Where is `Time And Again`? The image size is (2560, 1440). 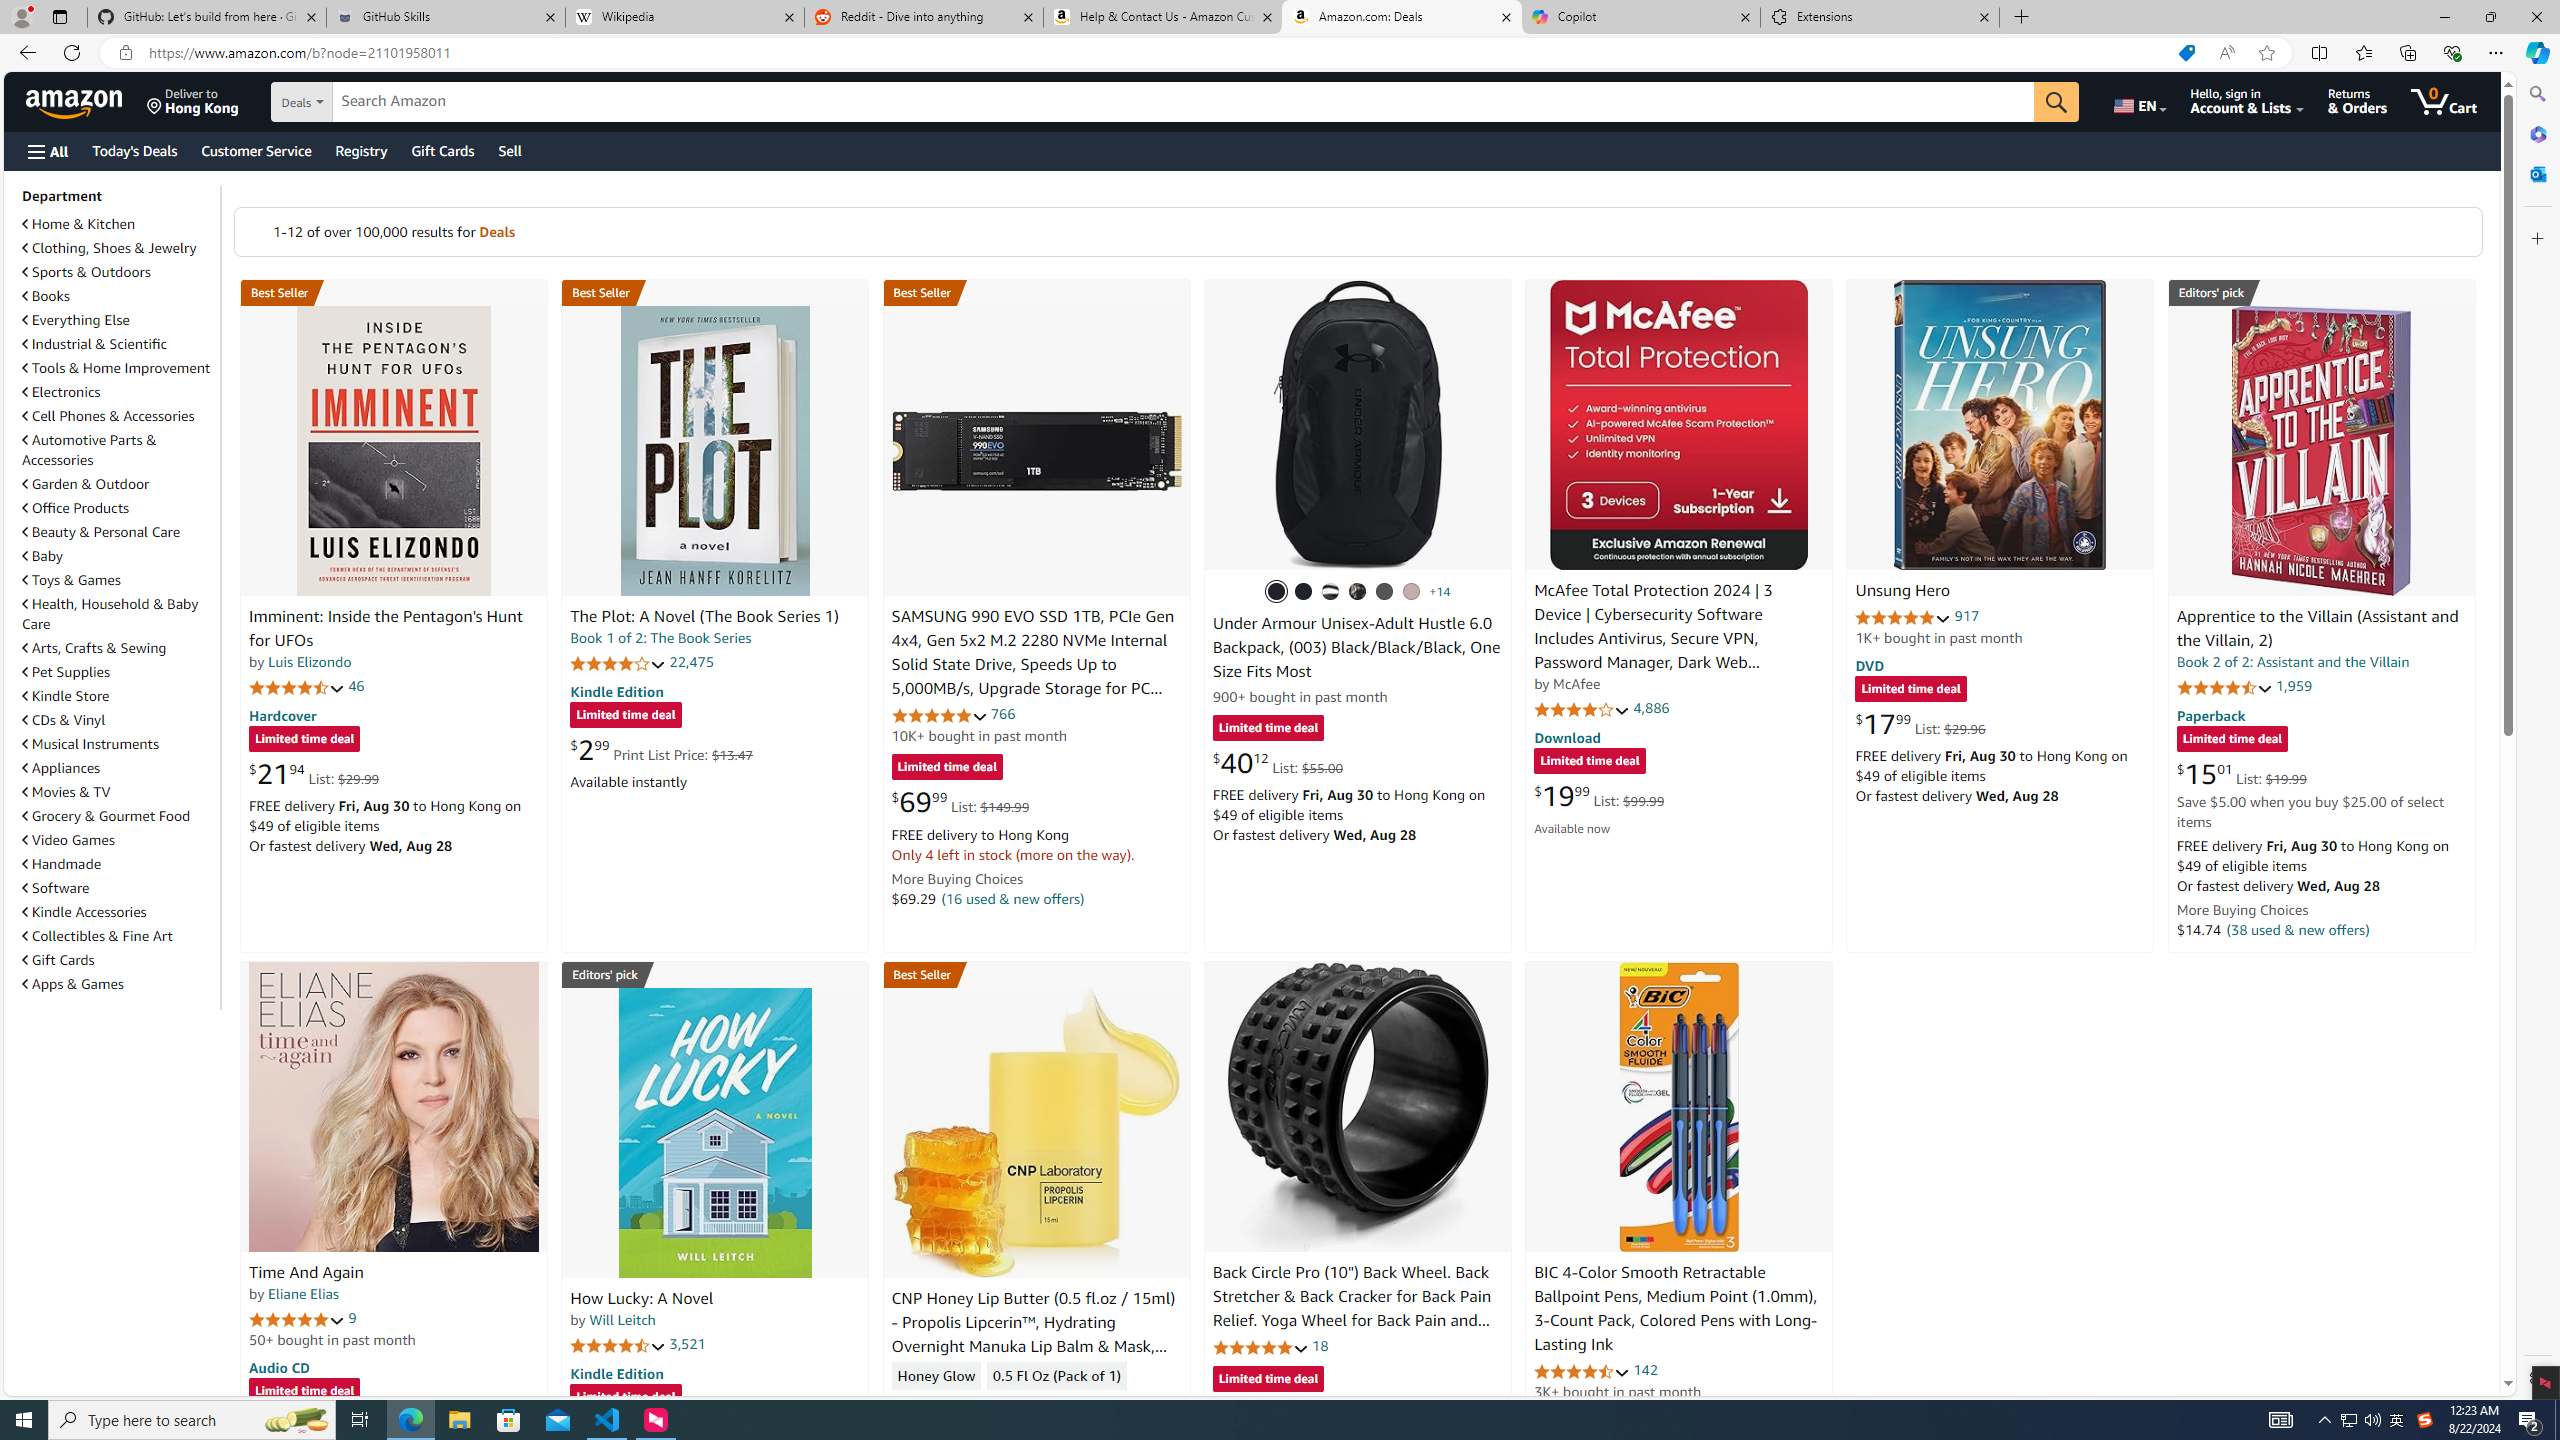 Time And Again is located at coordinates (306, 1272).